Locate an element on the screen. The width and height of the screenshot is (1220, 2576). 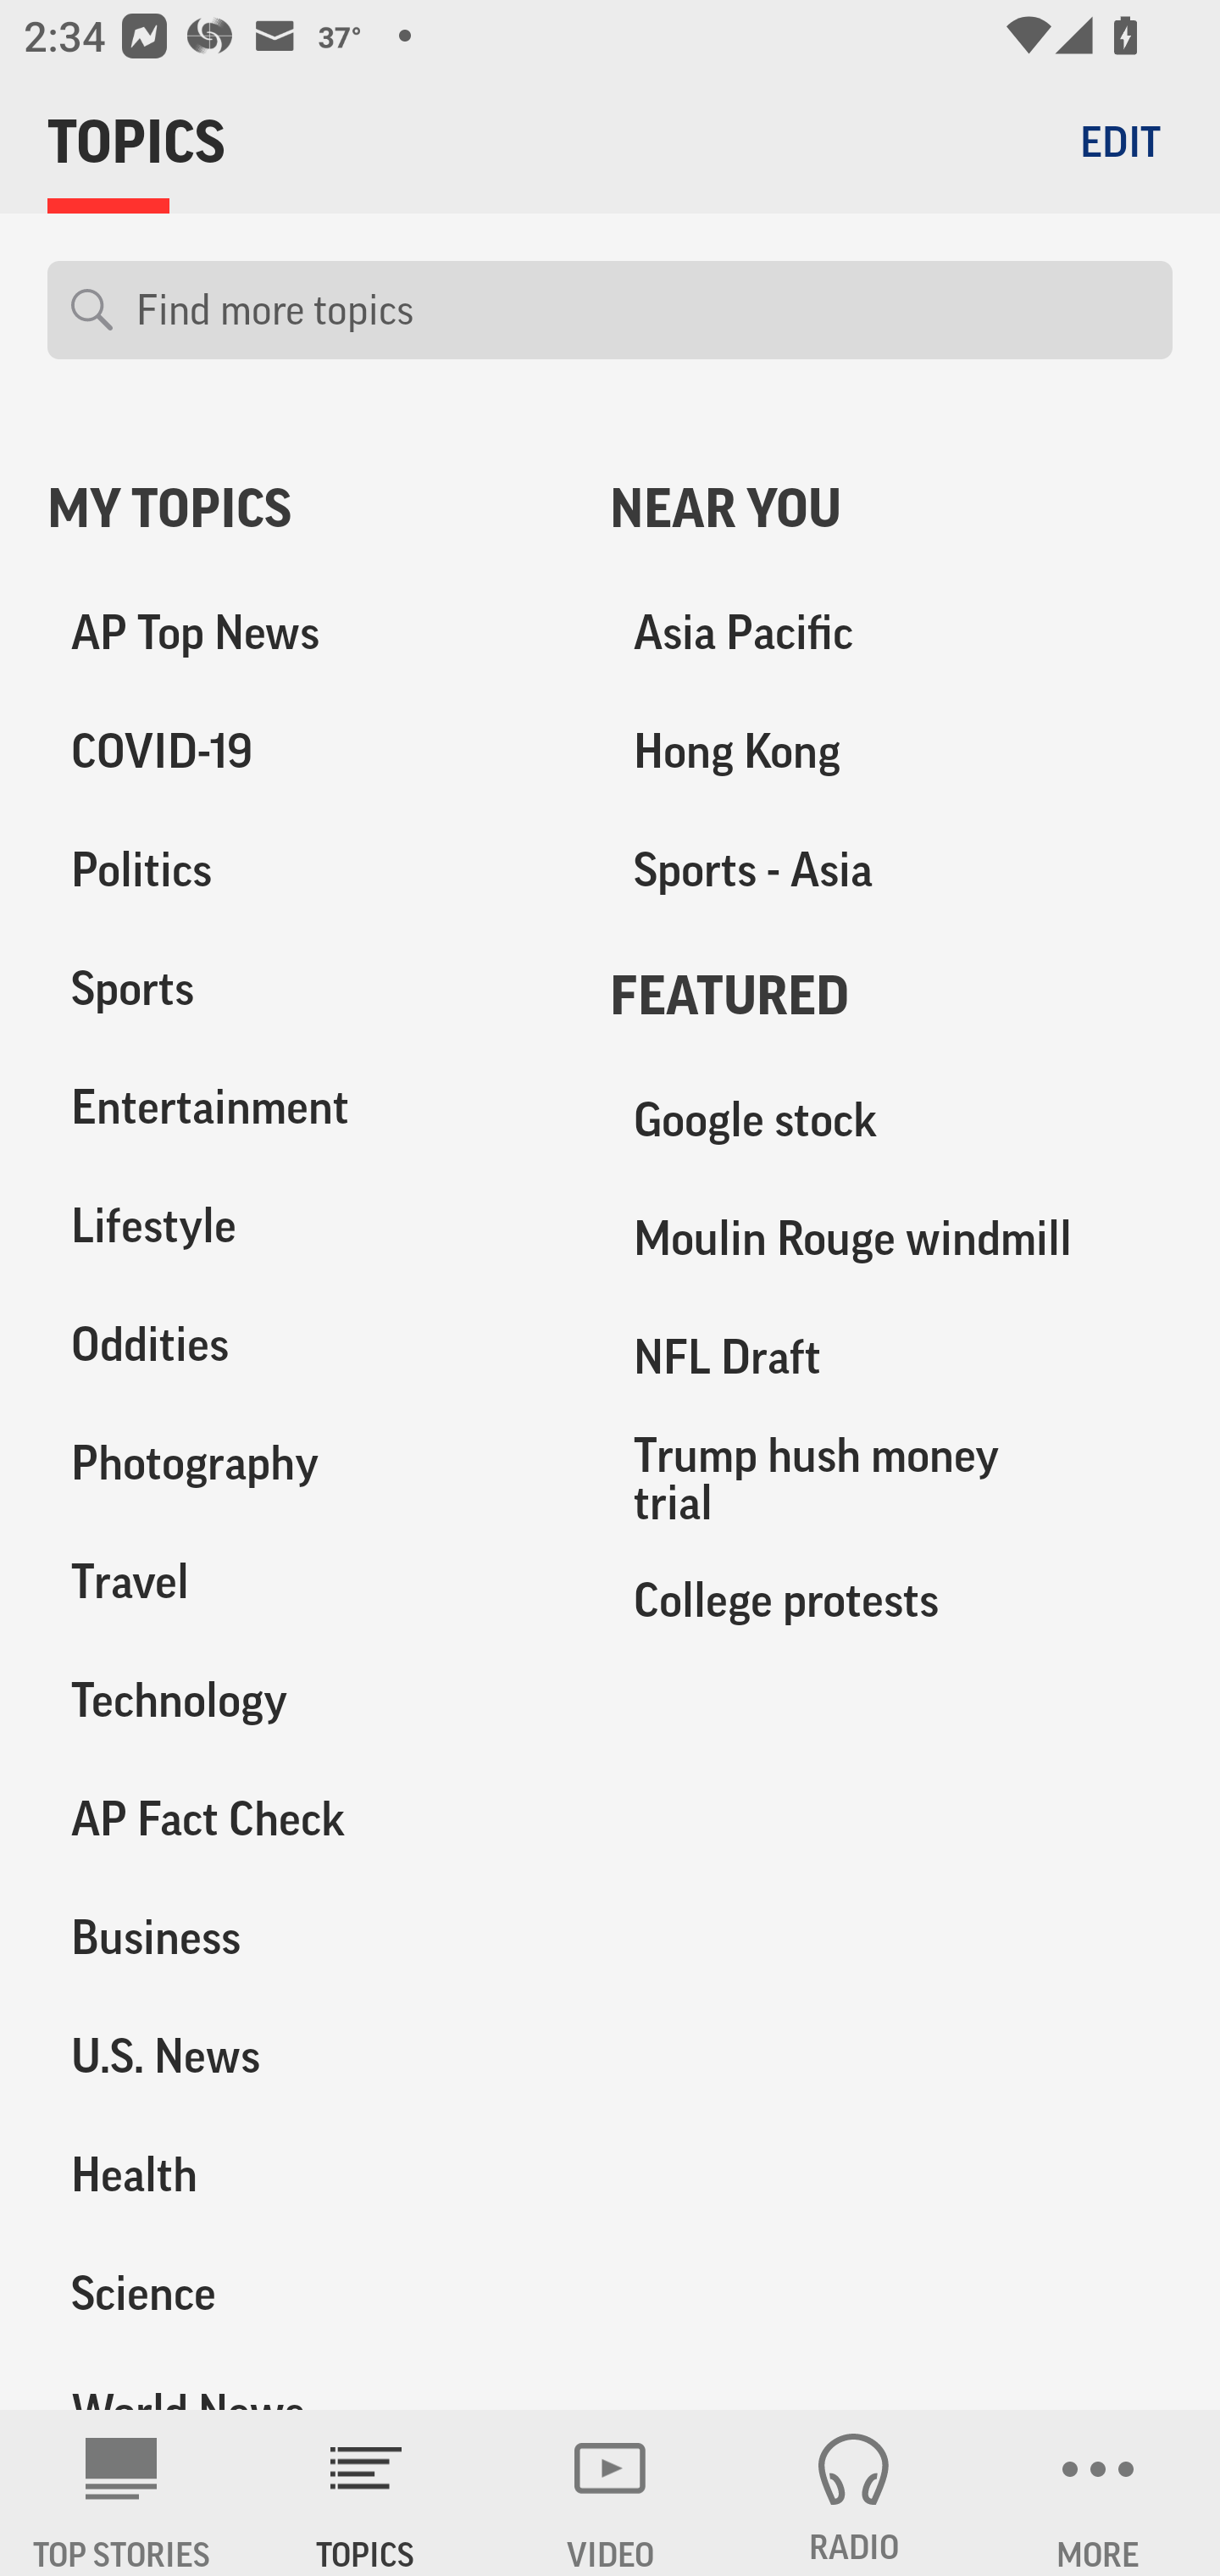
Google stock is located at coordinates (891, 1120).